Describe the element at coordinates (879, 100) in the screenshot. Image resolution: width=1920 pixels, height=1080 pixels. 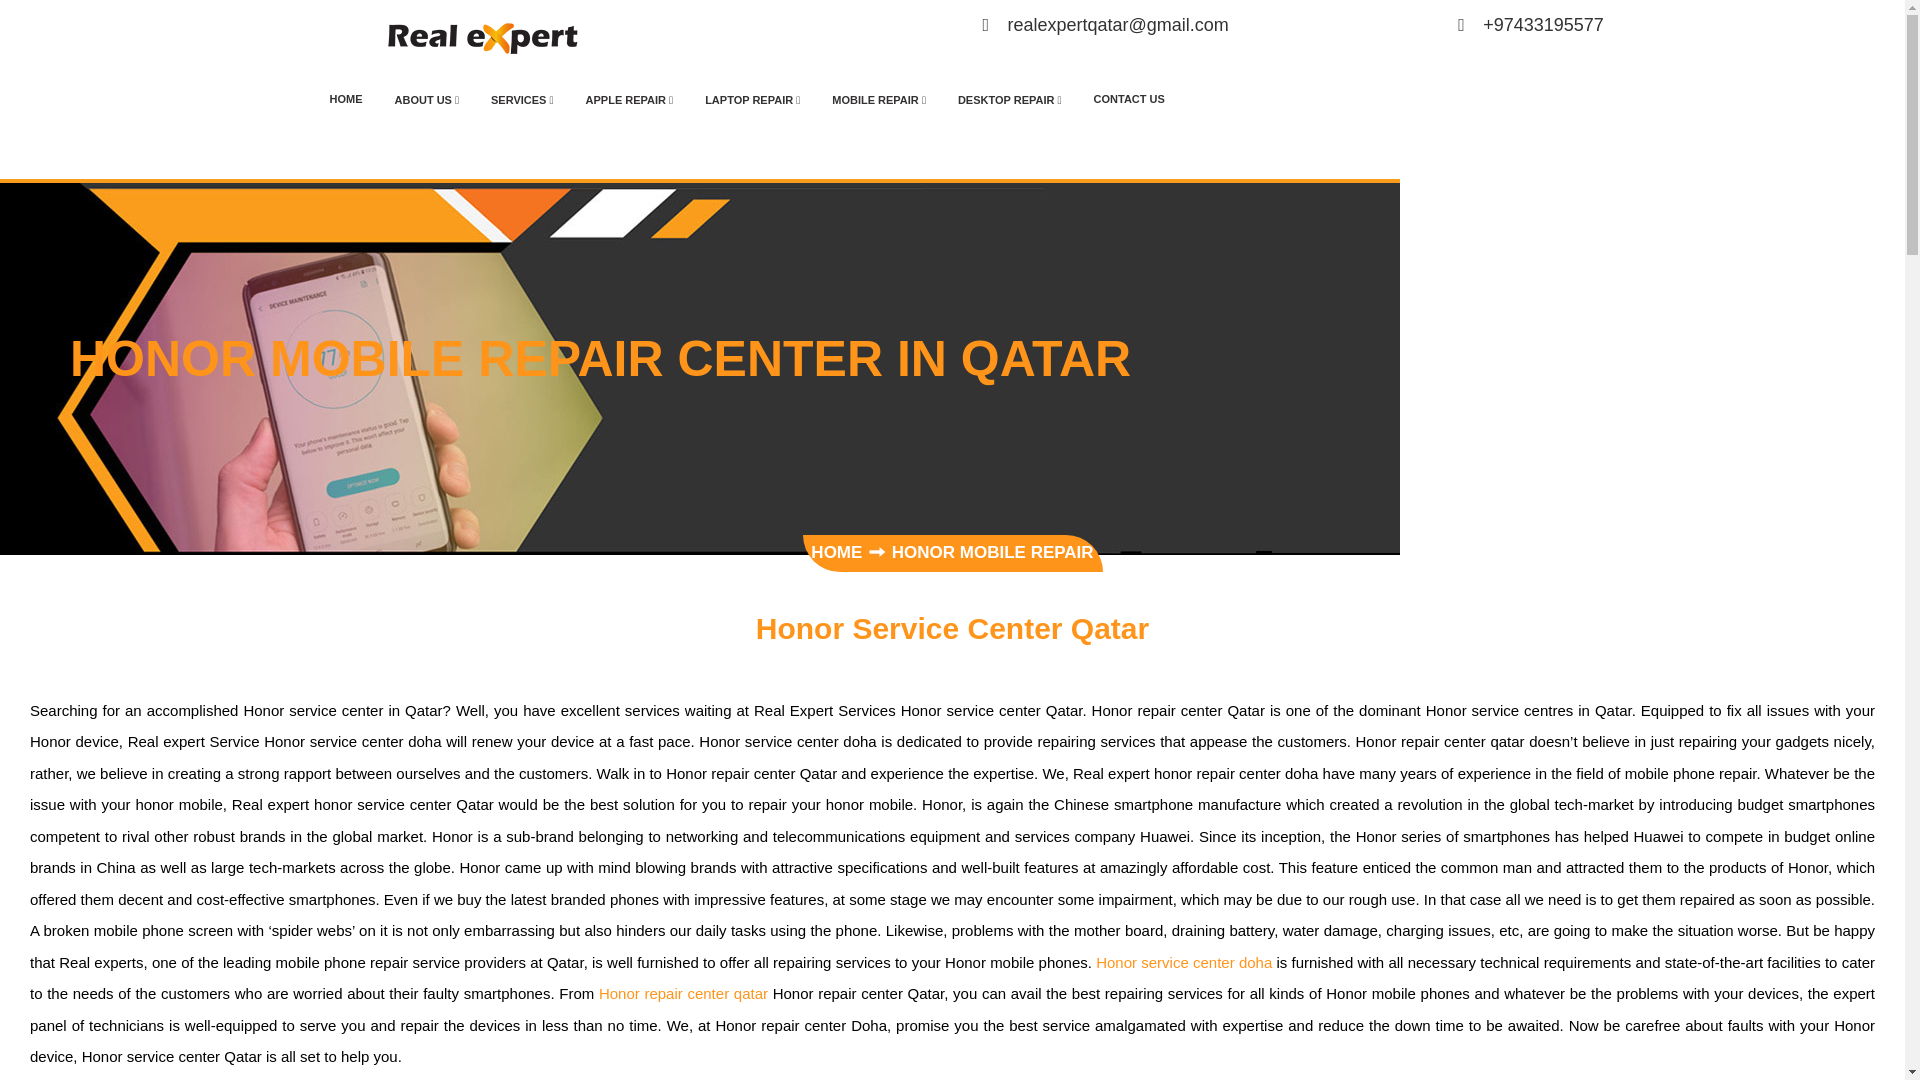
I see `MOBILE REPAIR` at that location.